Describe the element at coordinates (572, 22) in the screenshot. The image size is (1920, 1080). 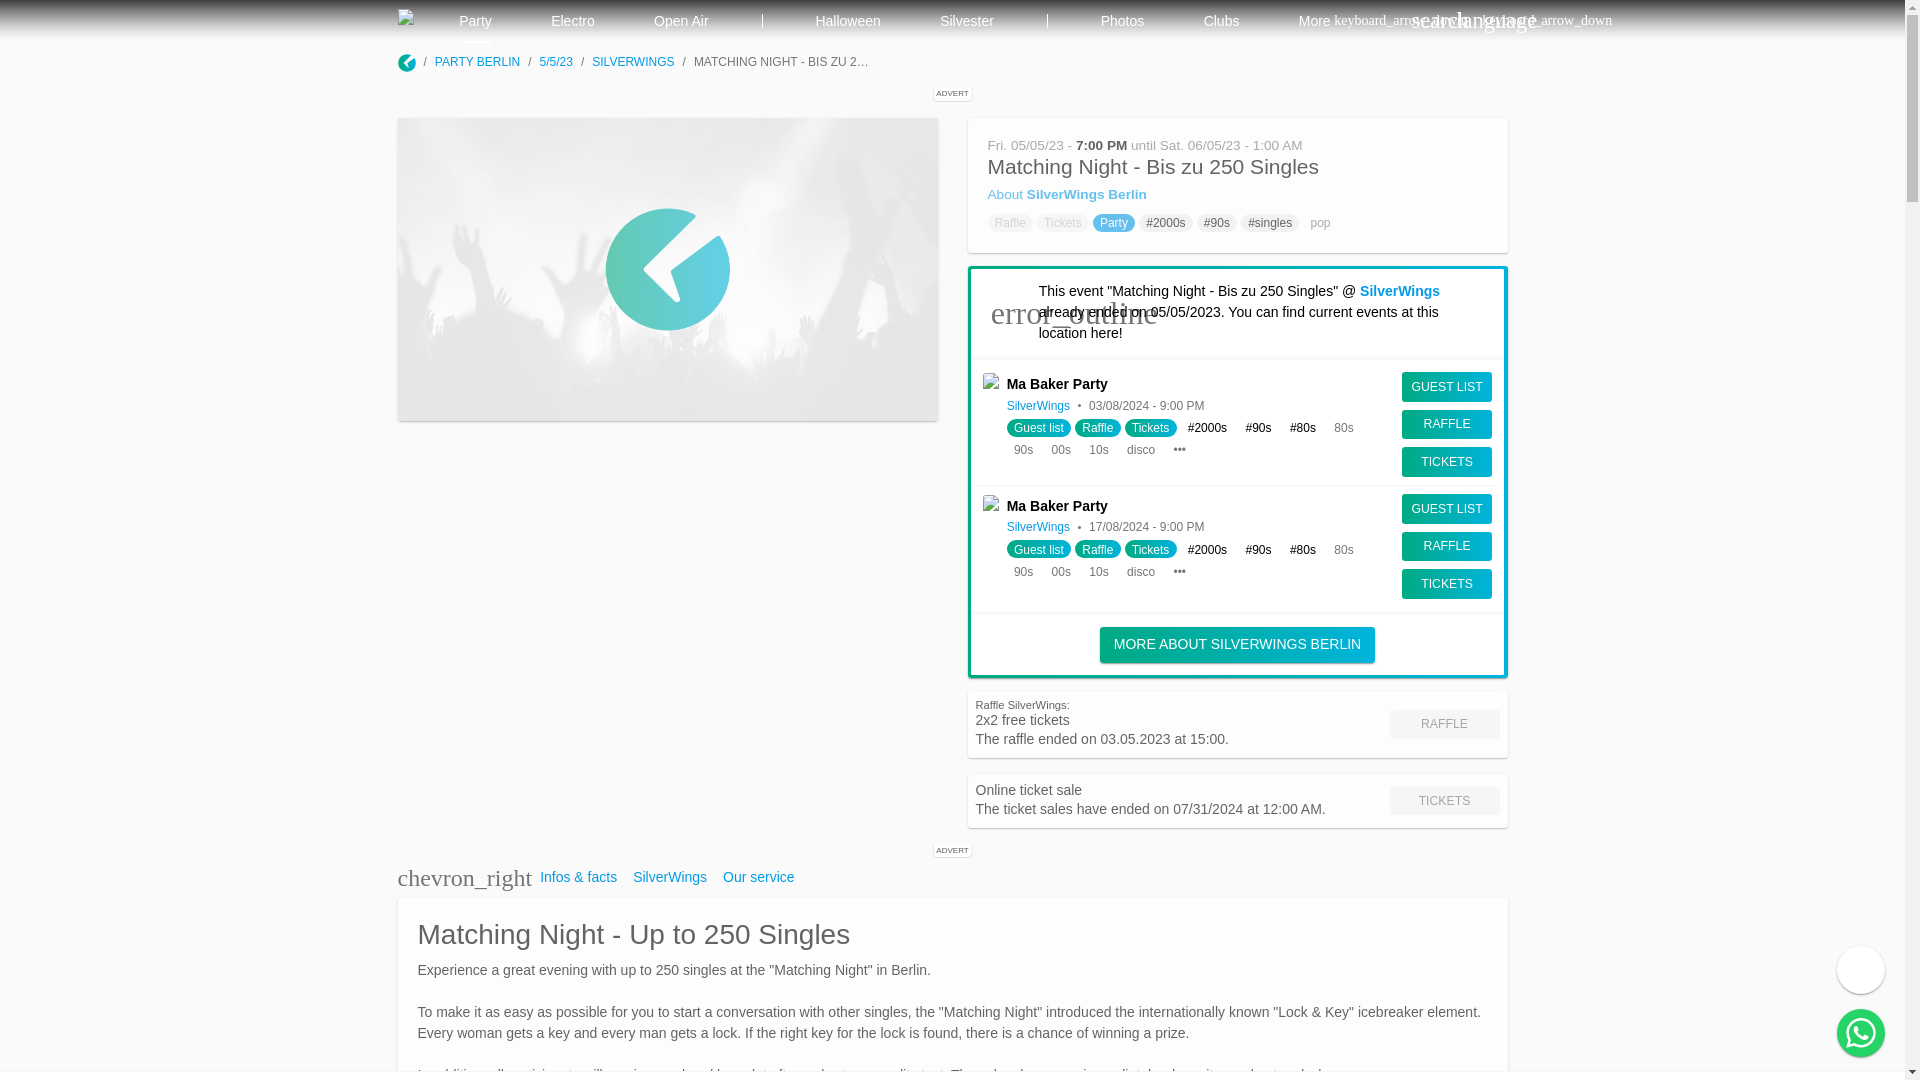
I see `Electro und Techno Party Berlin` at that location.